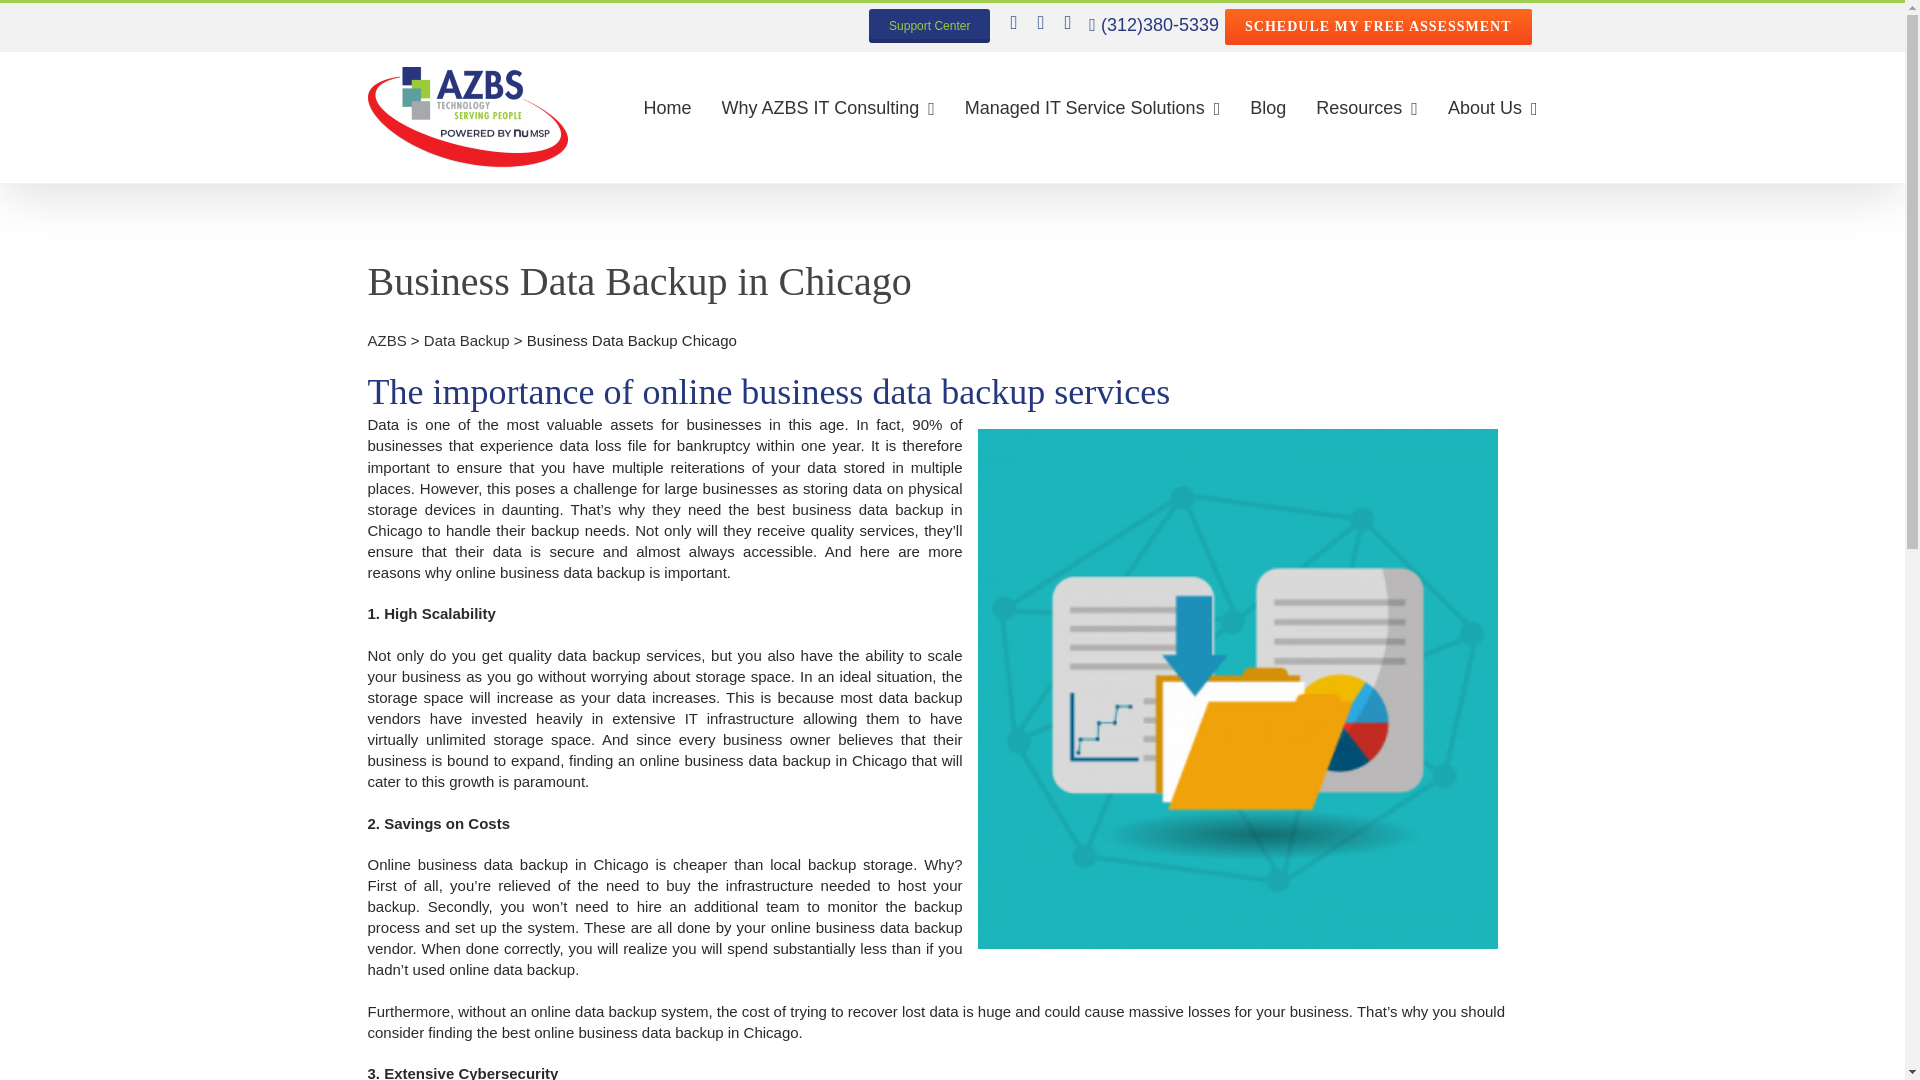 Image resolution: width=1920 pixels, height=1080 pixels. What do you see at coordinates (930, 26) in the screenshot?
I see `Support Center` at bounding box center [930, 26].